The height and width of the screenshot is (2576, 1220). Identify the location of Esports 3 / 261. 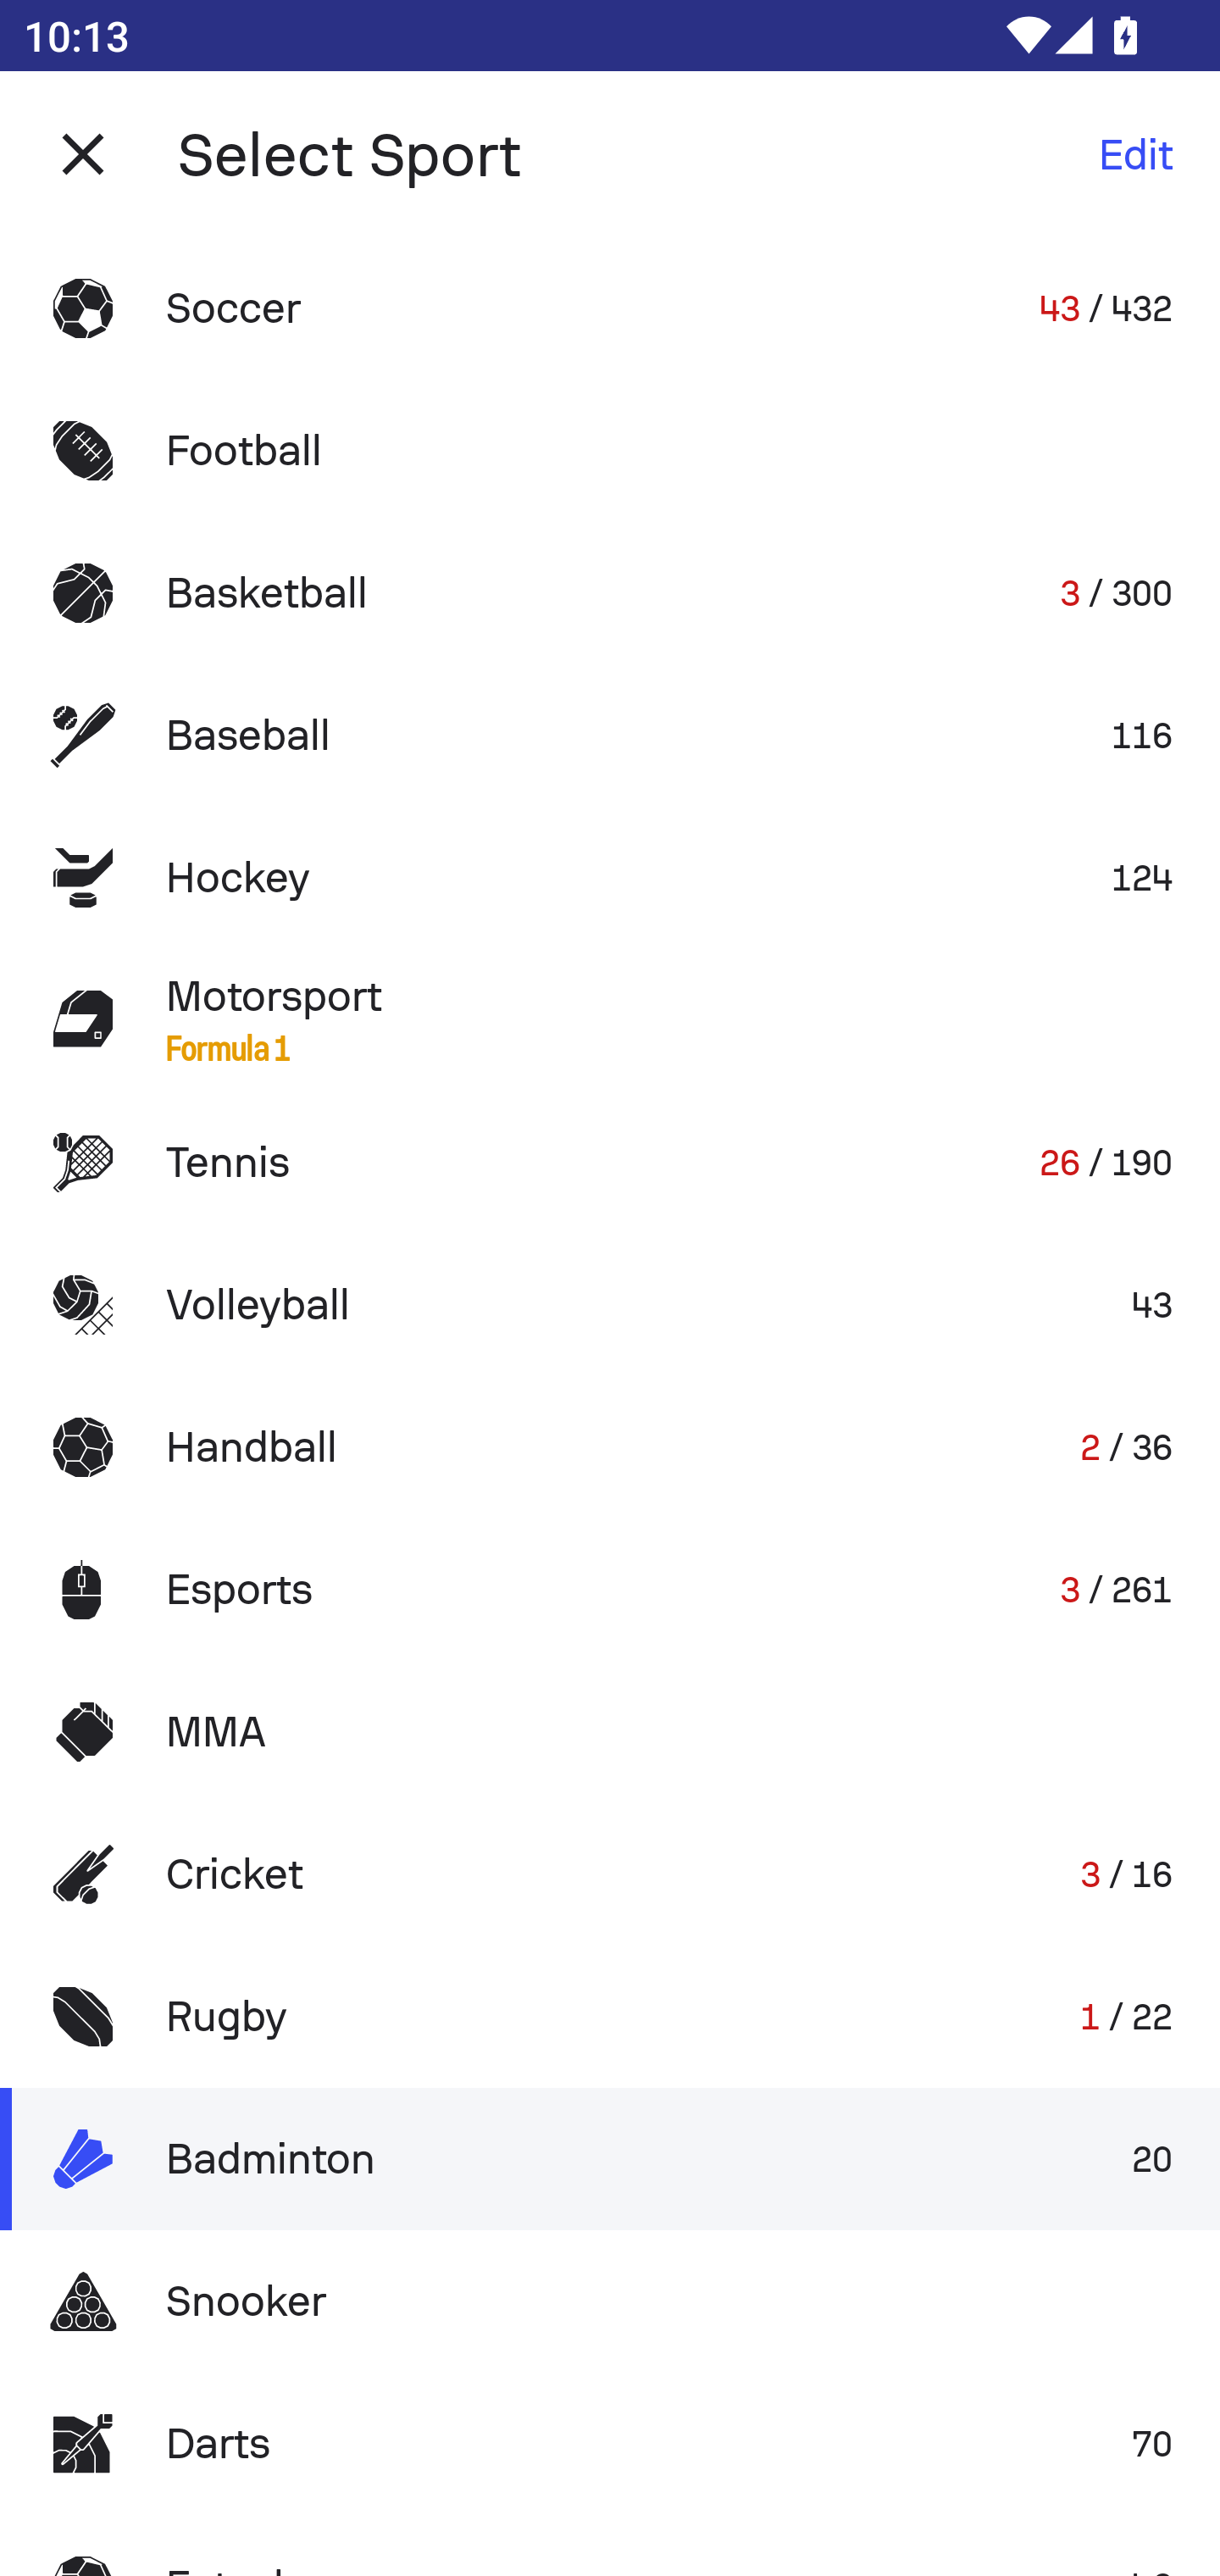
(610, 1589).